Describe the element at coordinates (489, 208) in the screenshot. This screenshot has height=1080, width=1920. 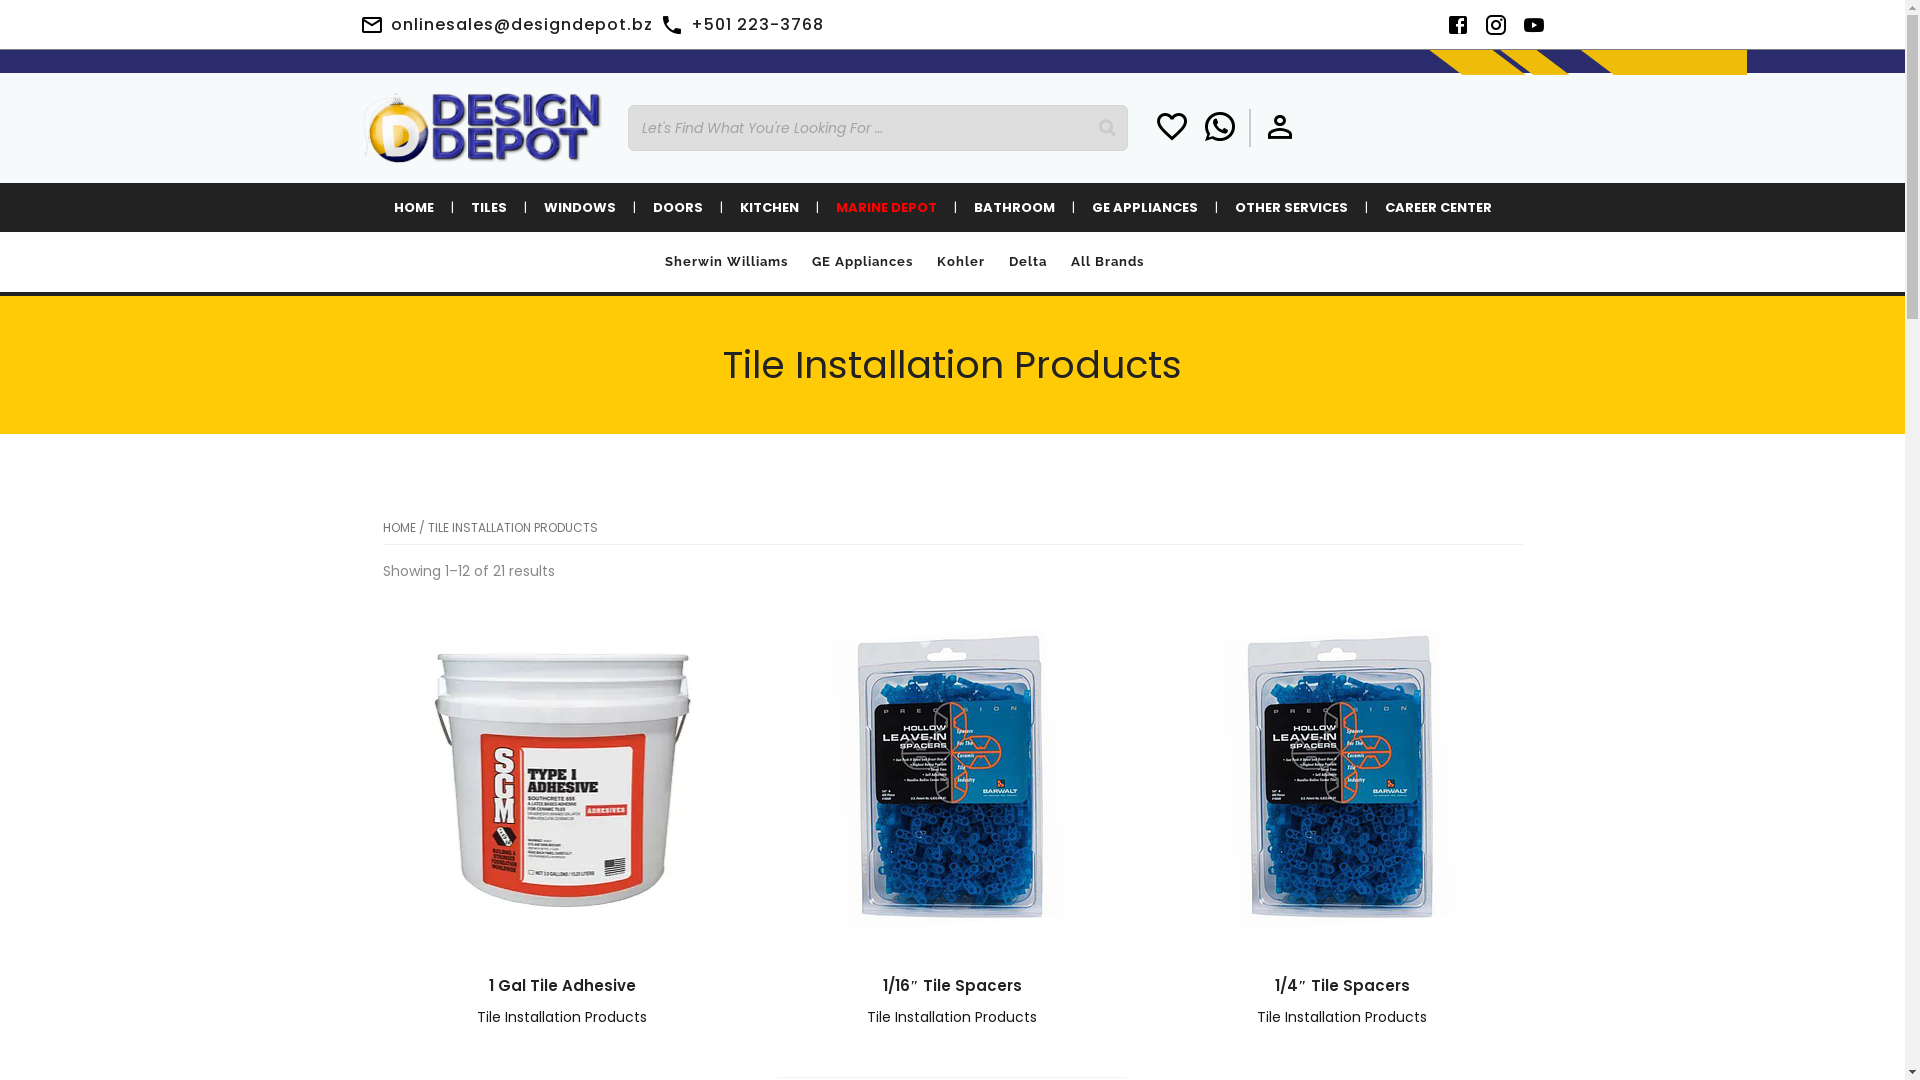
I see `TILES` at that location.